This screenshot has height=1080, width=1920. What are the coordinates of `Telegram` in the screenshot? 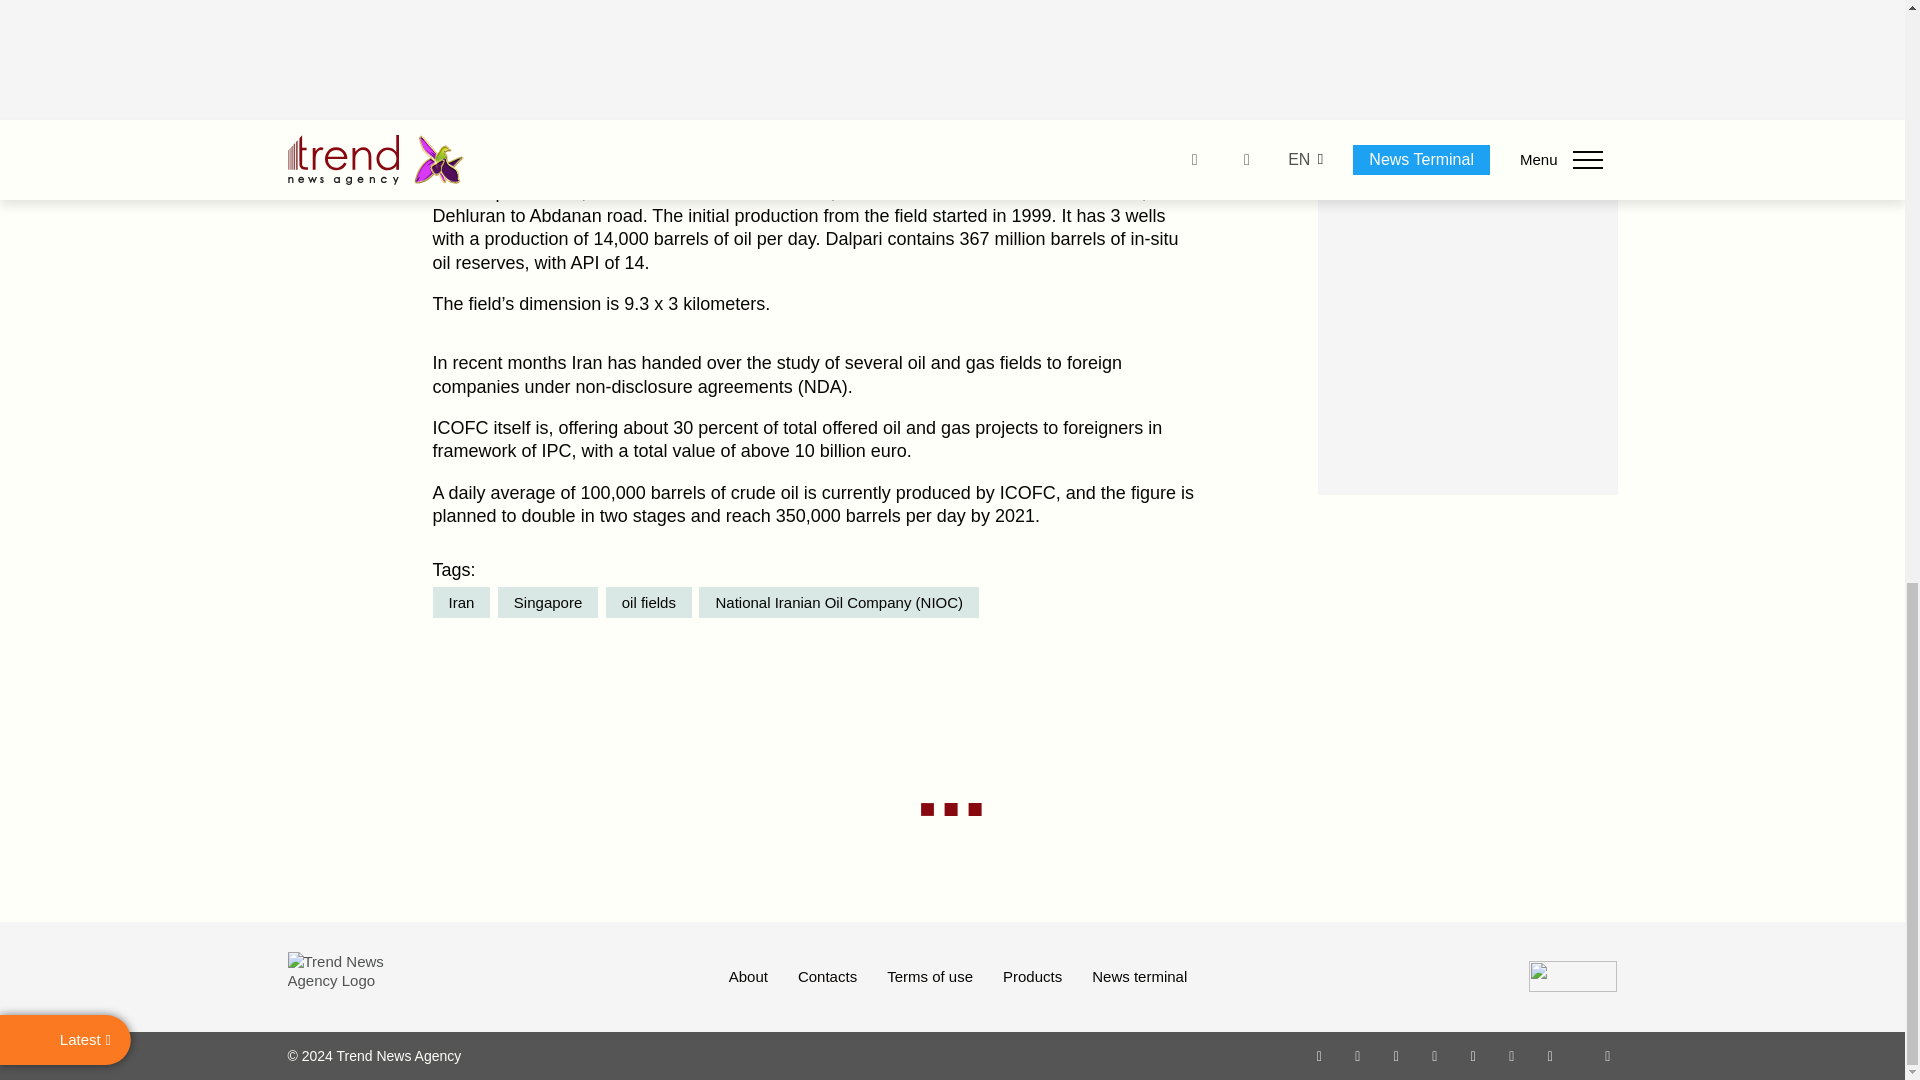 It's located at (1474, 1055).